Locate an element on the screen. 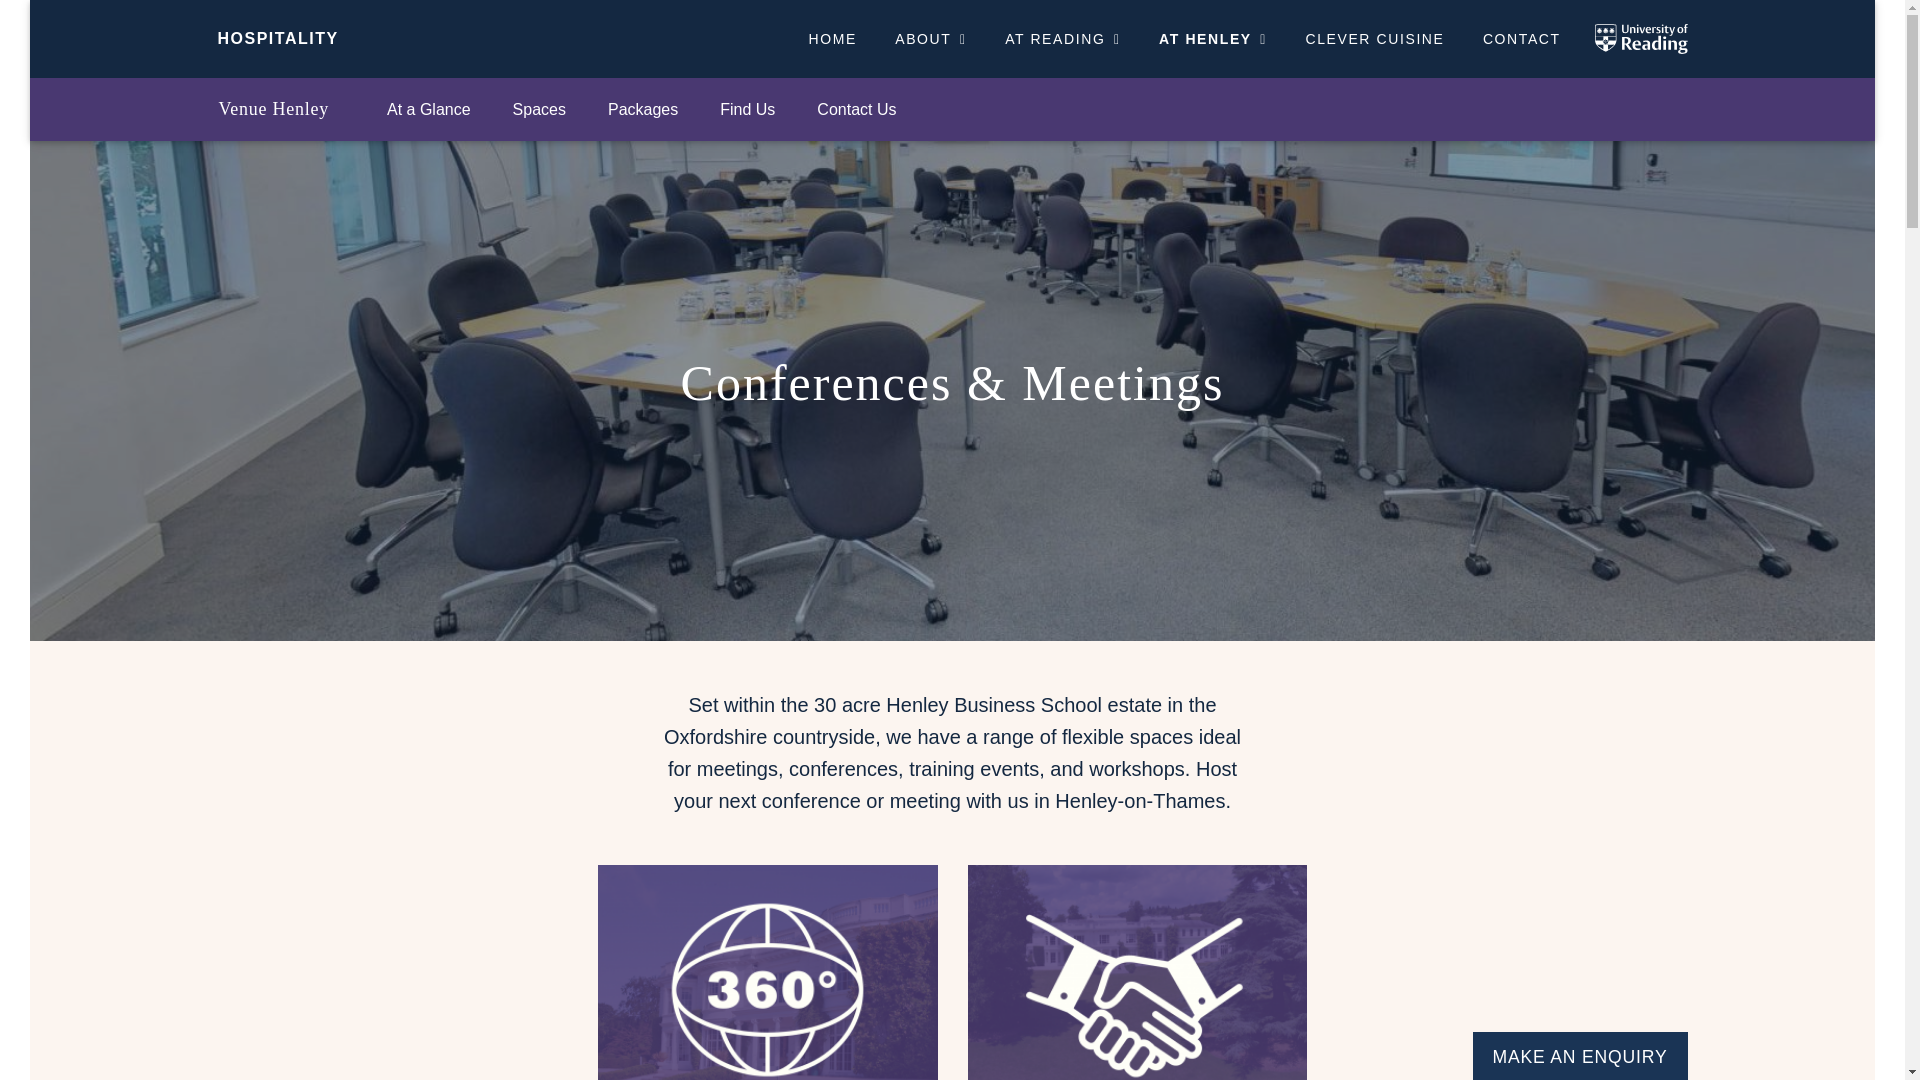 Image resolution: width=1920 pixels, height=1080 pixels. ABOUT is located at coordinates (930, 38).